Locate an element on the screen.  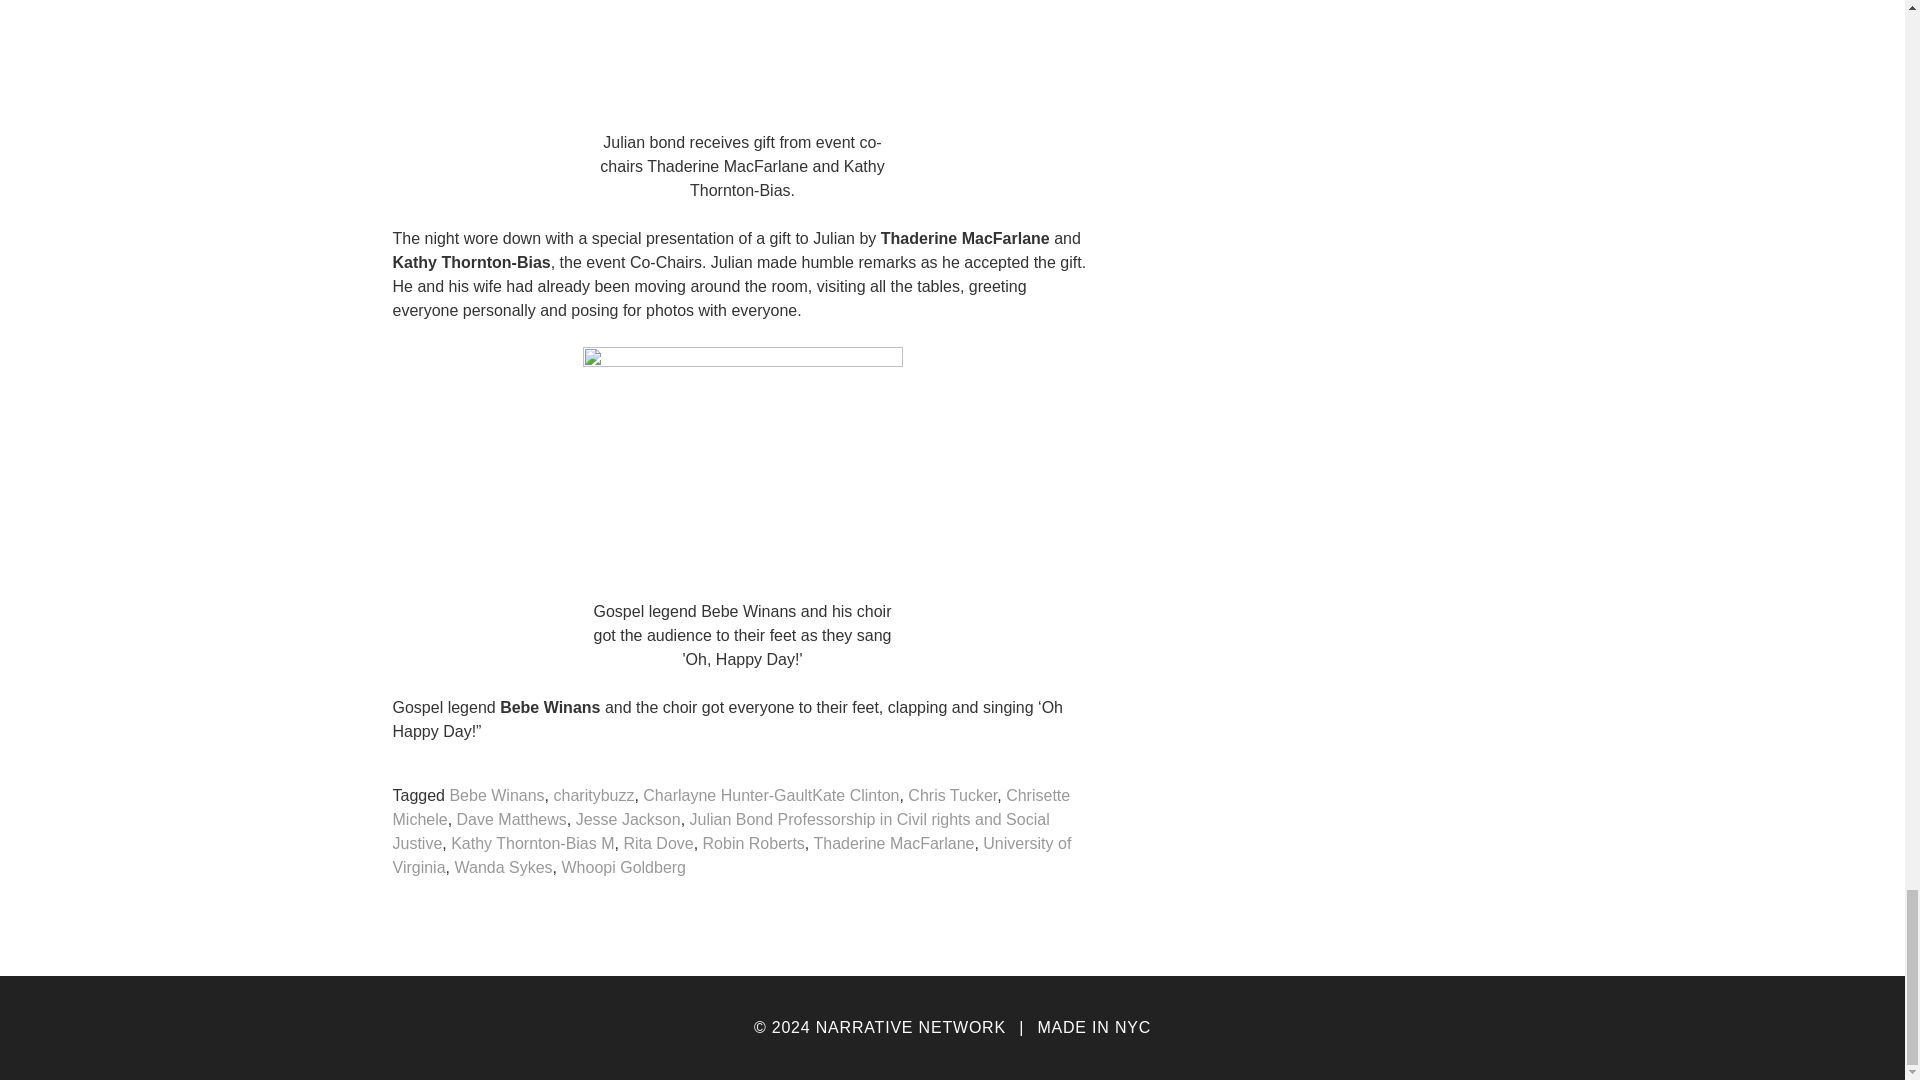
Julian Bond event is located at coordinates (742, 466).